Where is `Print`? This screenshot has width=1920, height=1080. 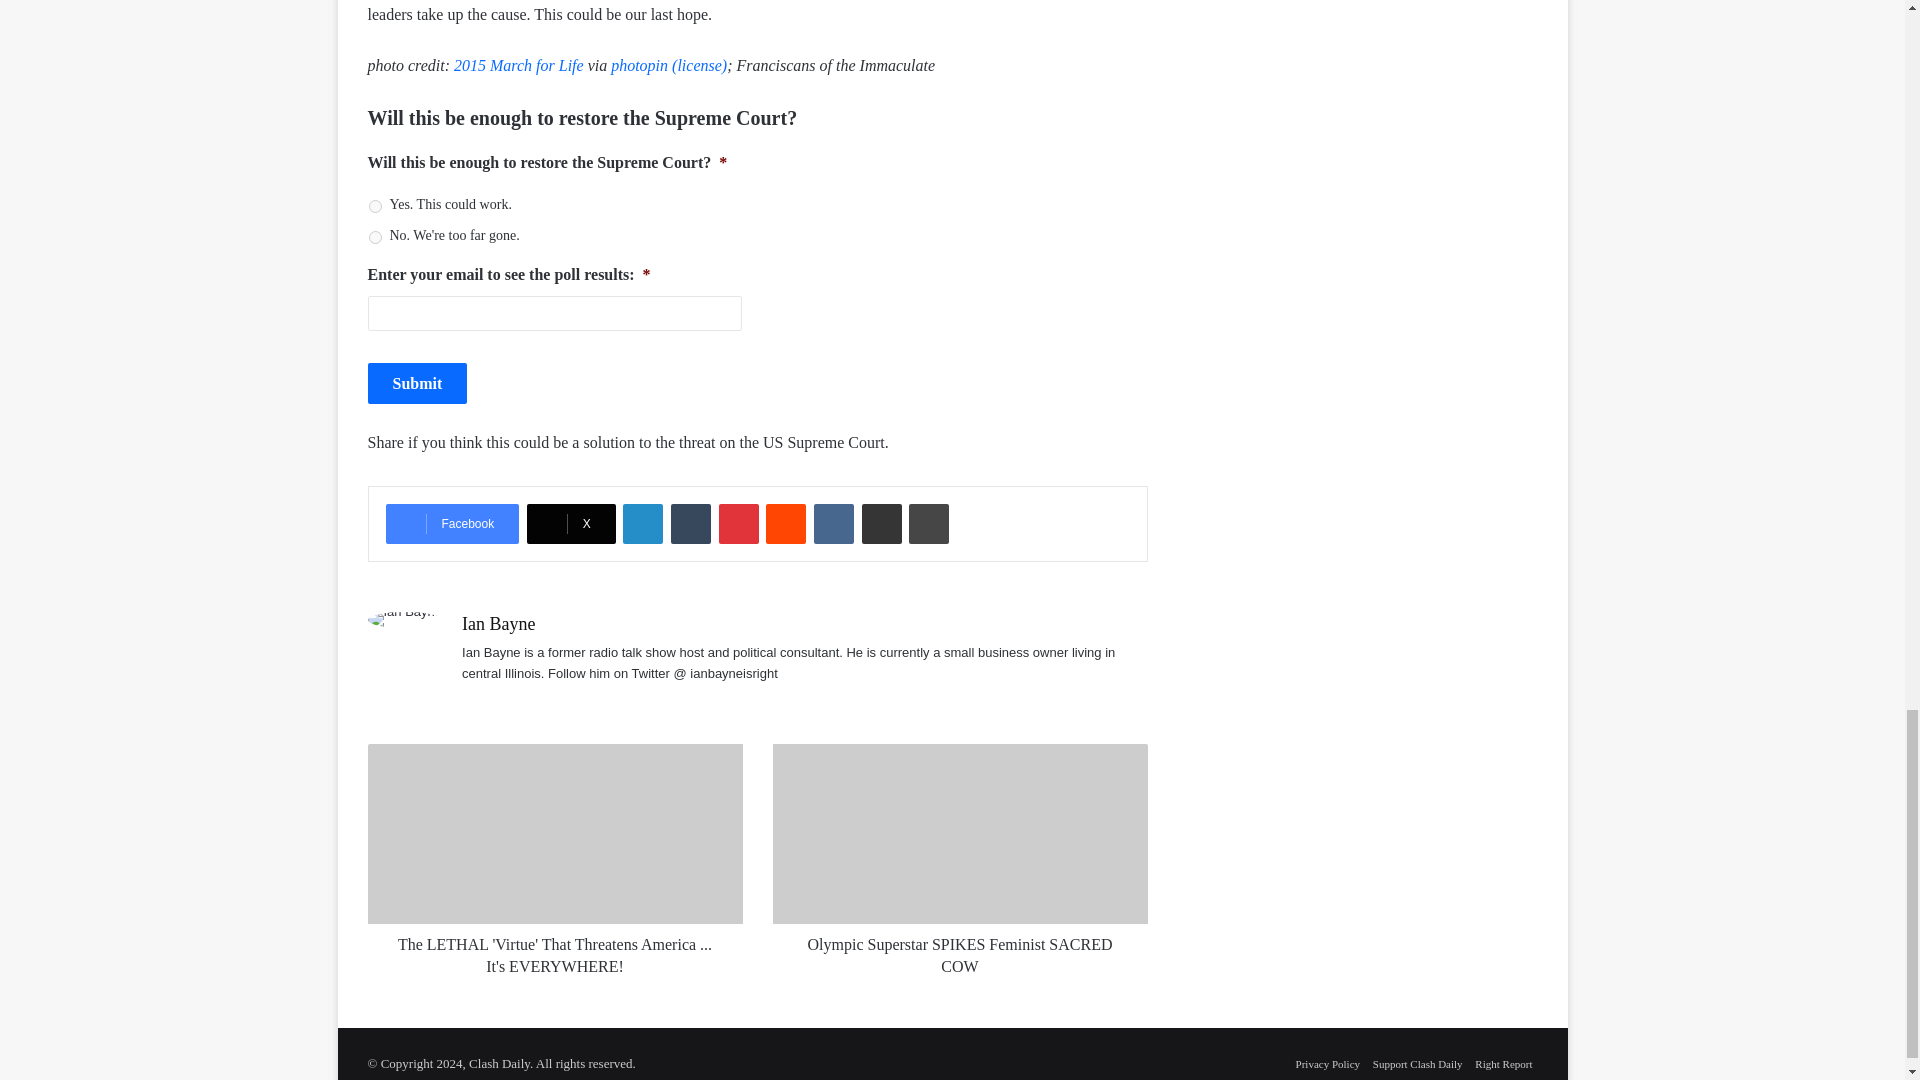 Print is located at coordinates (928, 524).